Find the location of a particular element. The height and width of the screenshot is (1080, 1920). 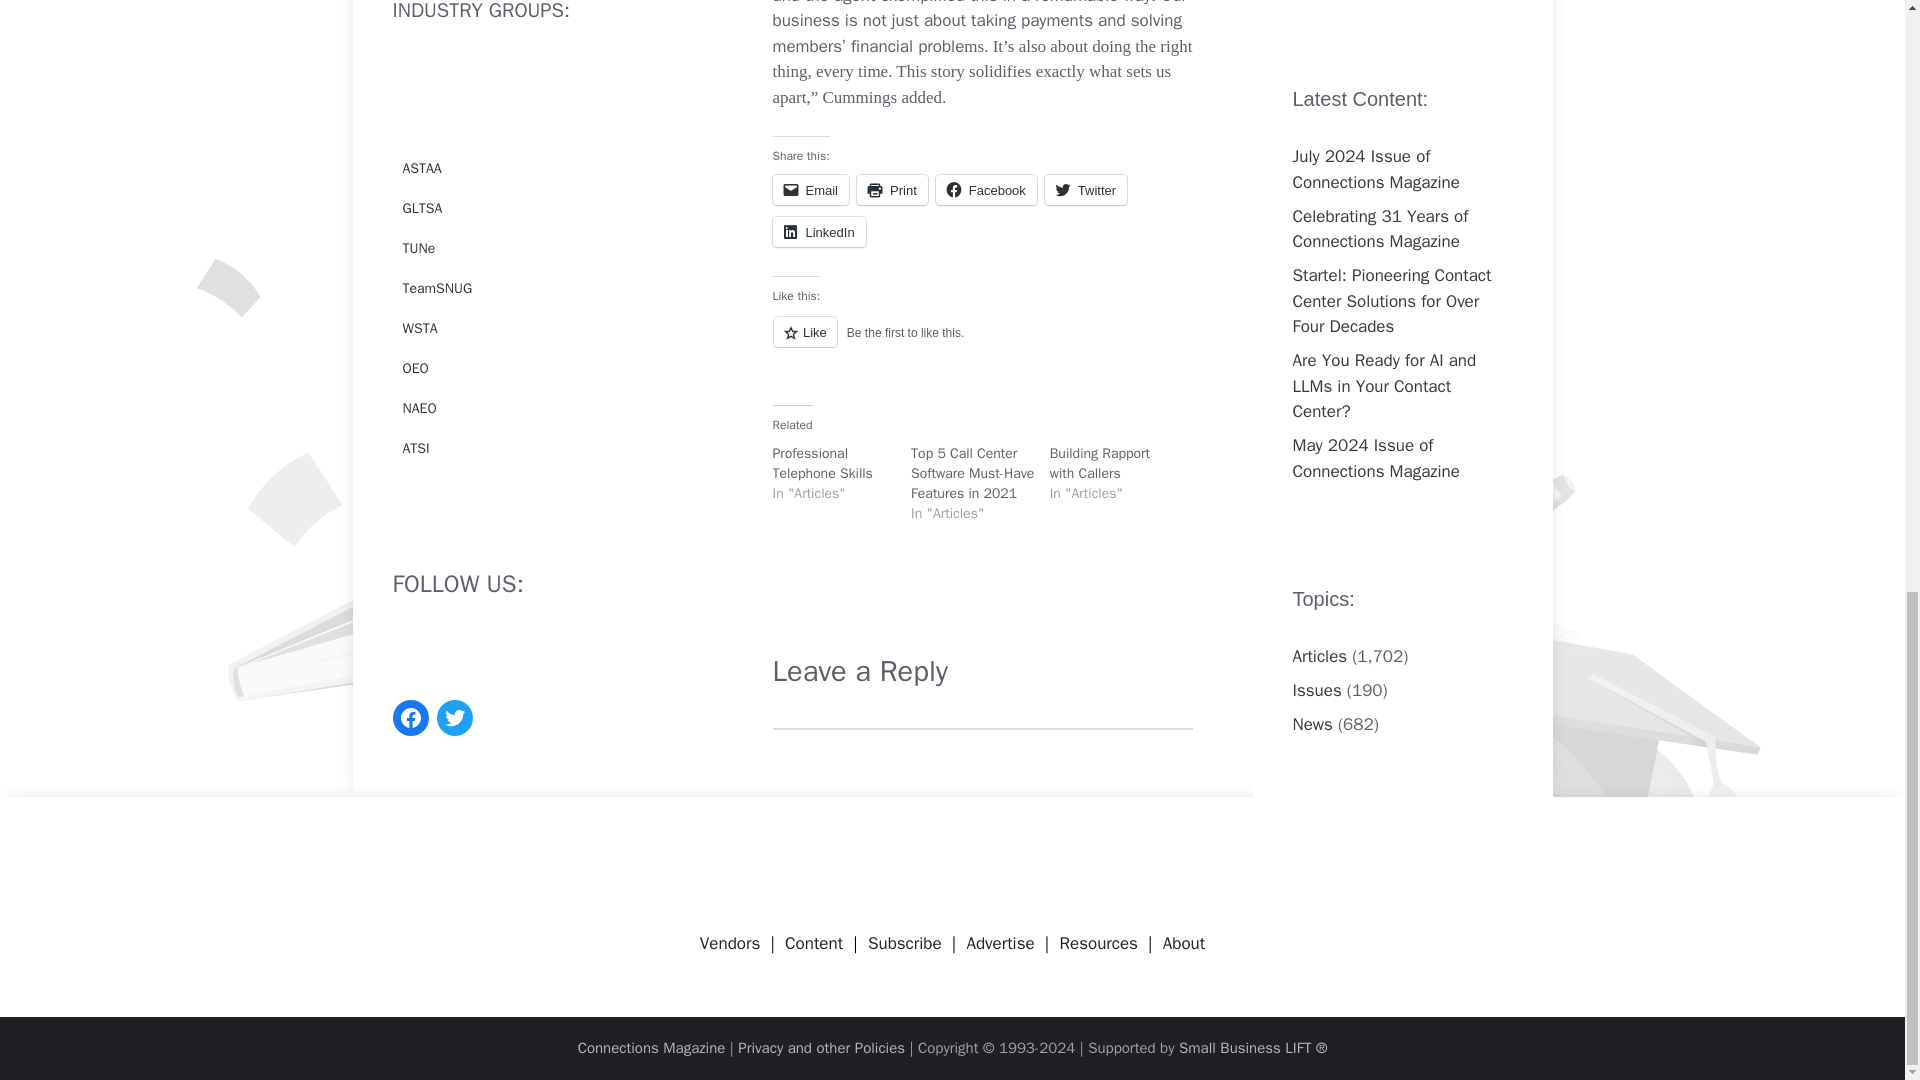

Click to share on Facebook is located at coordinates (986, 190).